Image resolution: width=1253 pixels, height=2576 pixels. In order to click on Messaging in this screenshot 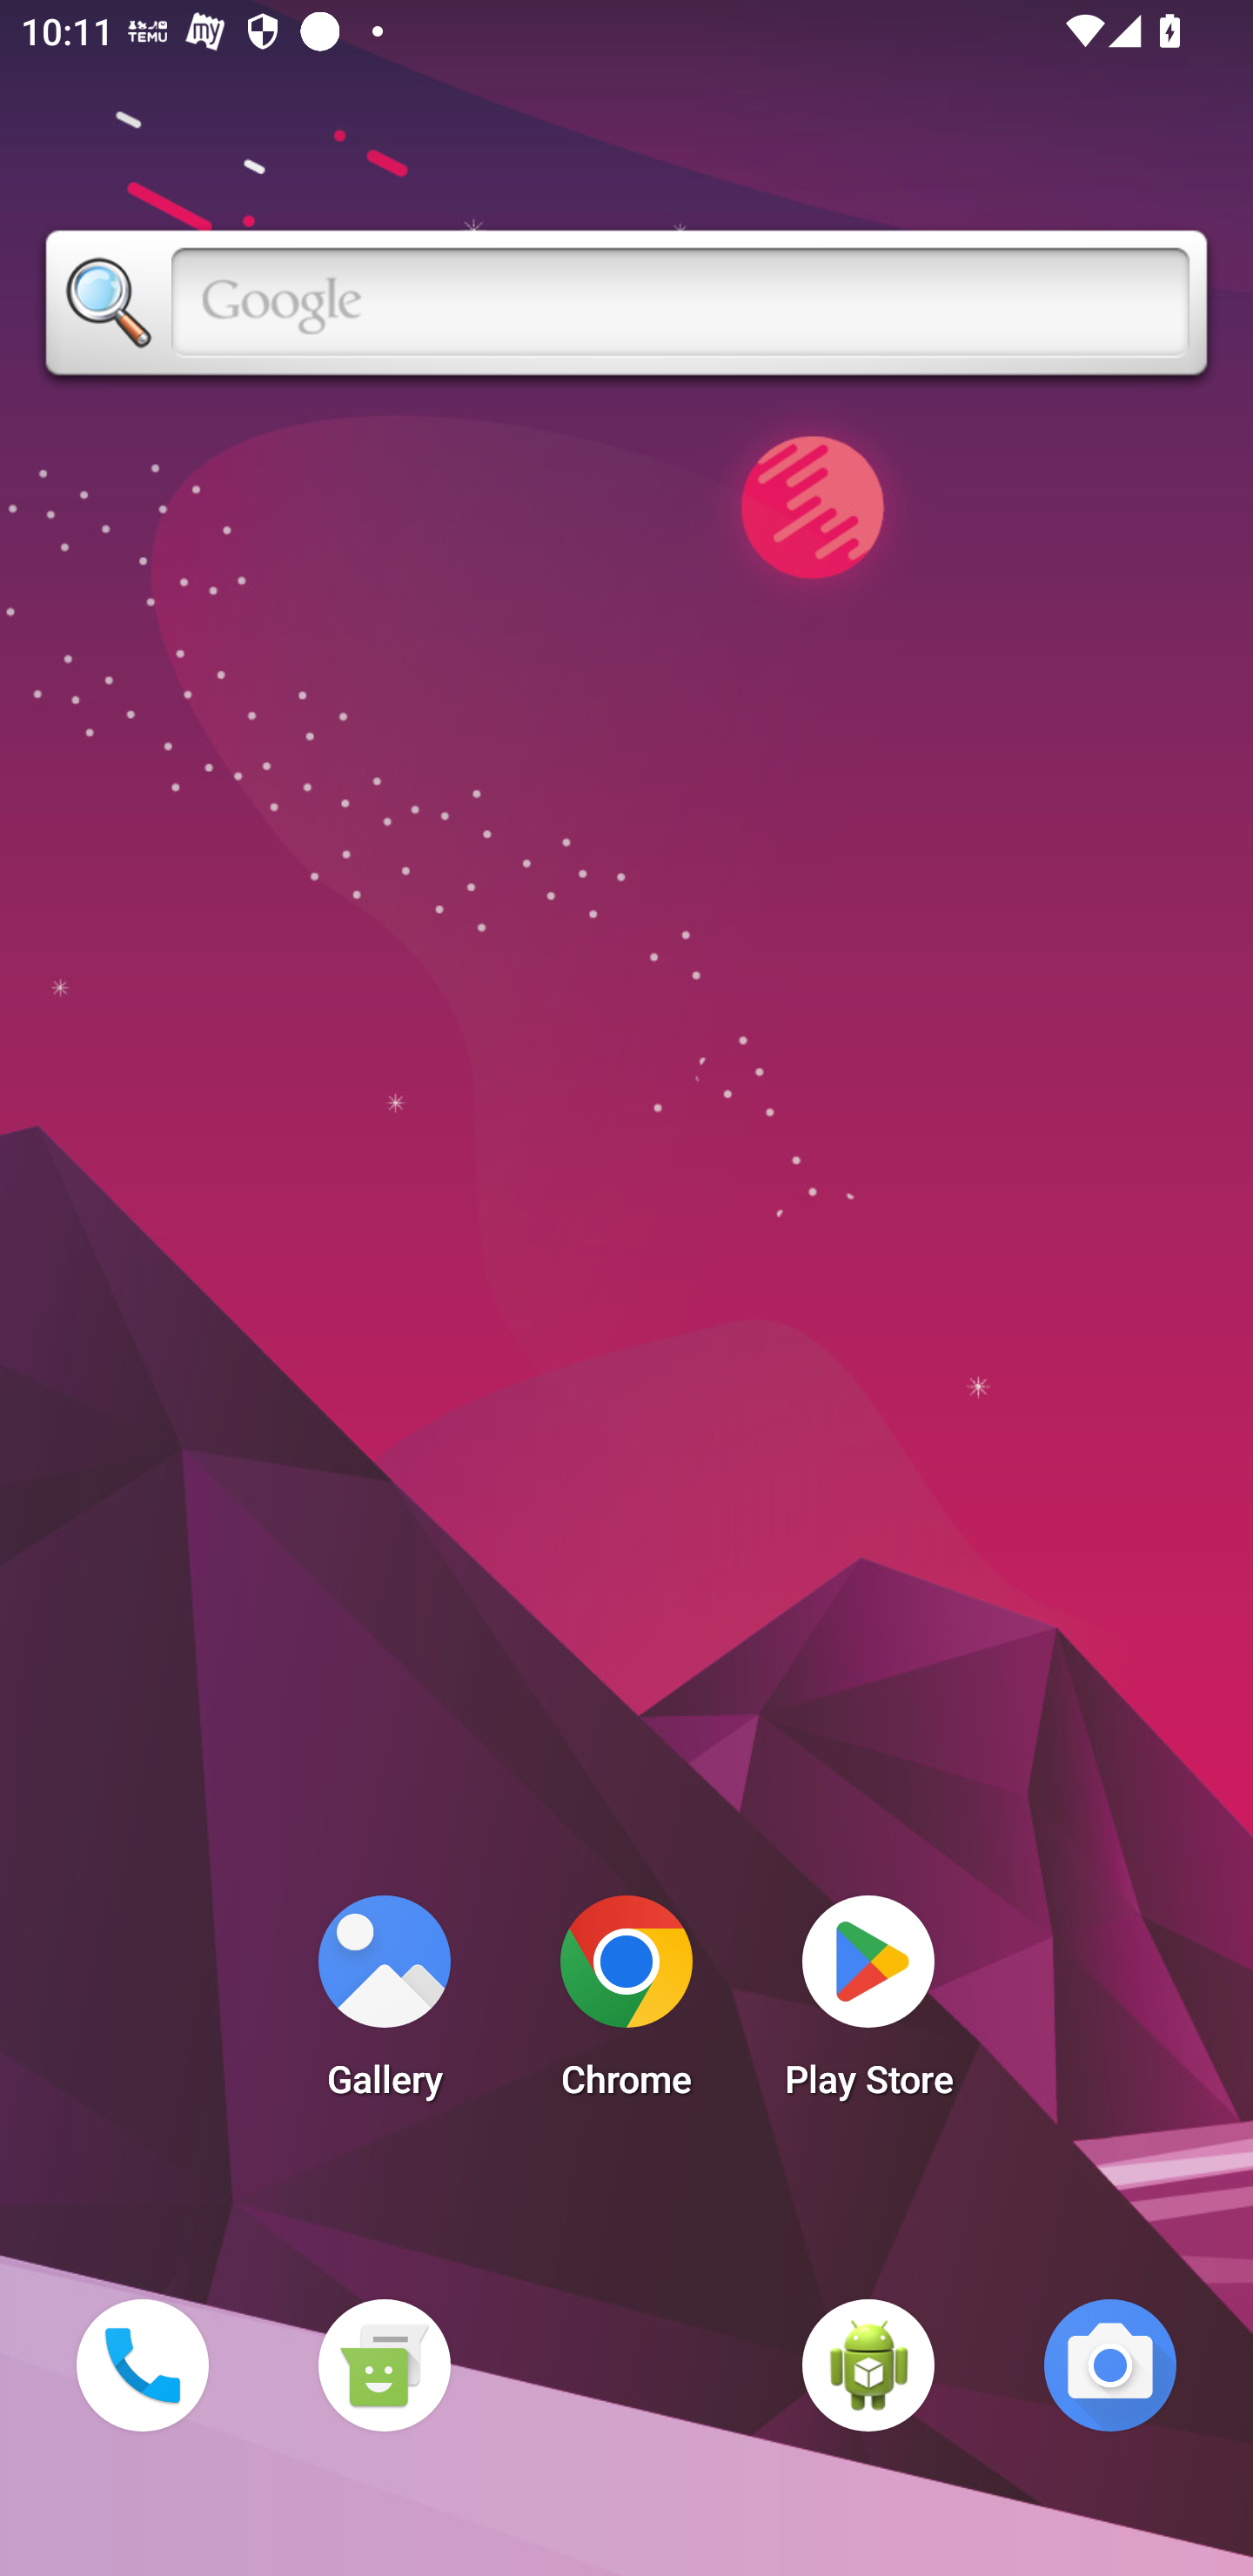, I will do `click(384, 2365)`.